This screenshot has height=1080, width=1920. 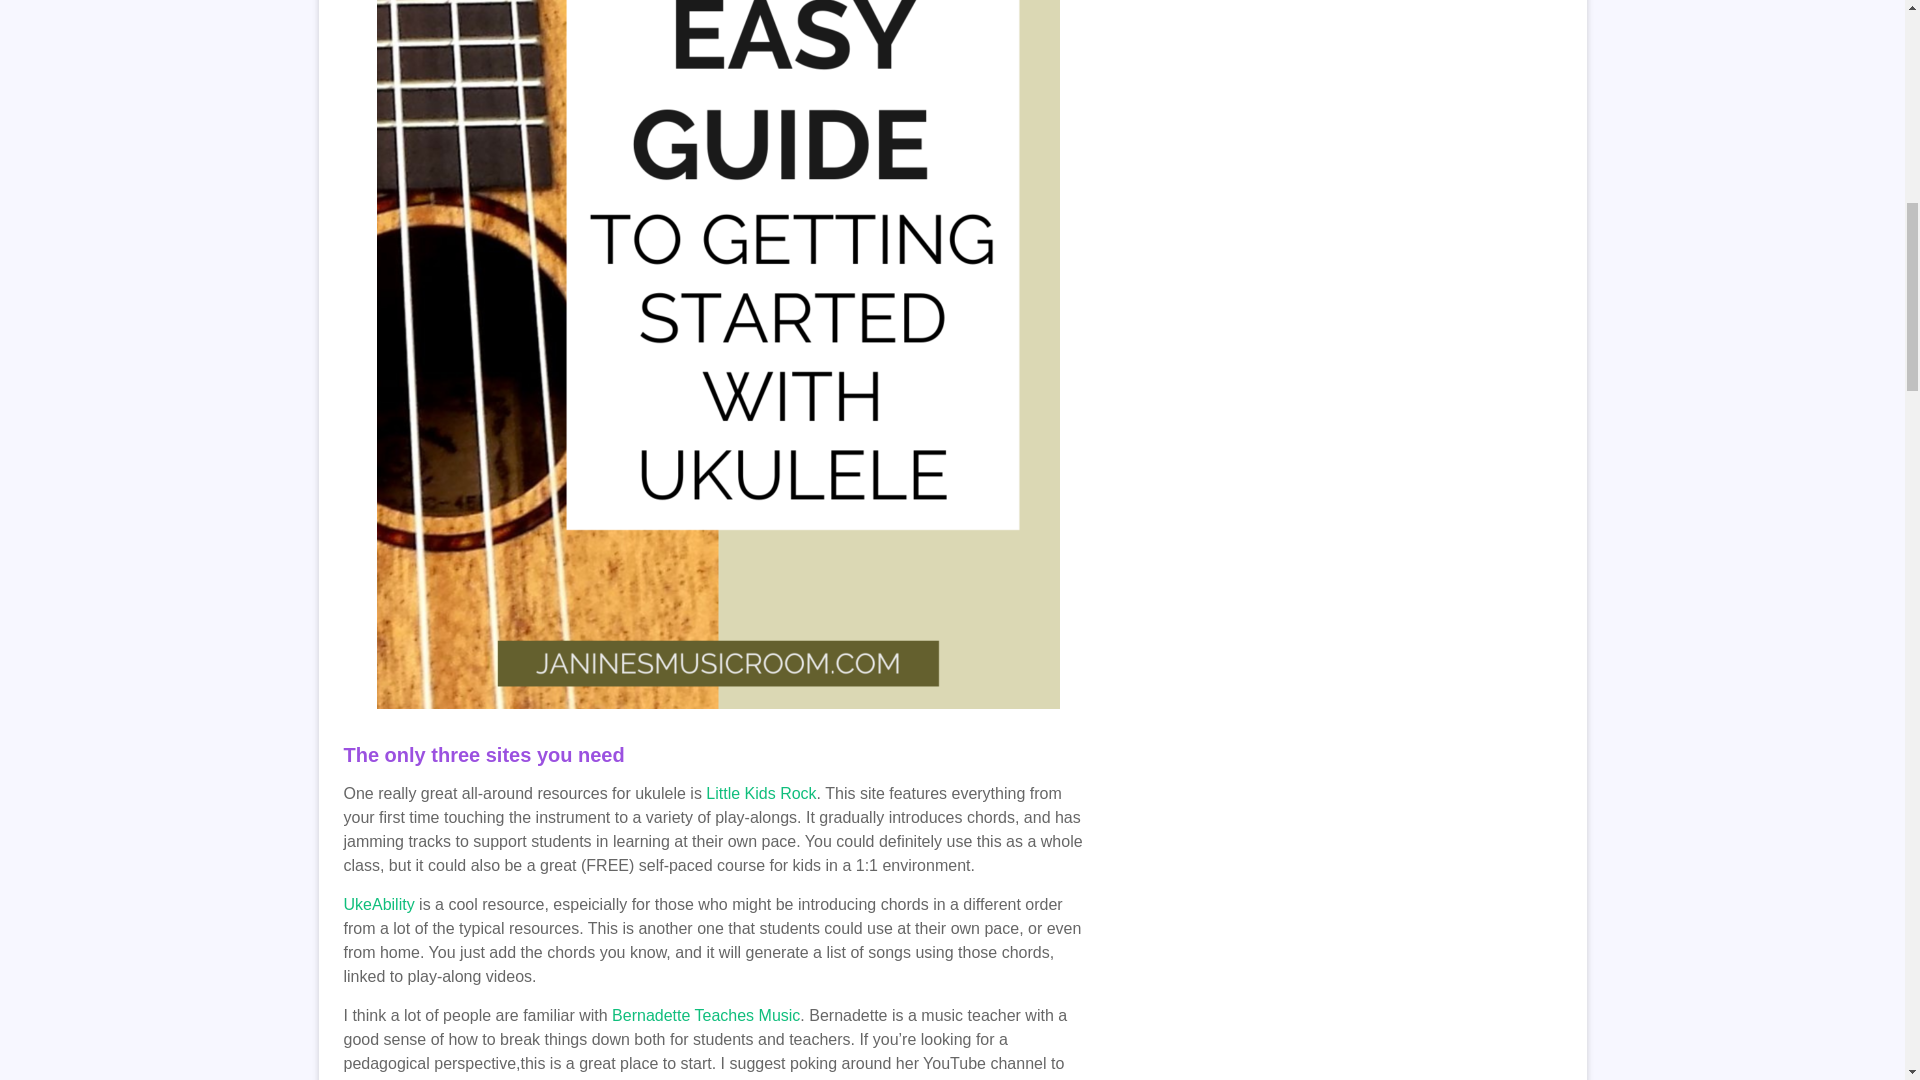 I want to click on Little Kids Rock, so click(x=761, y=794).